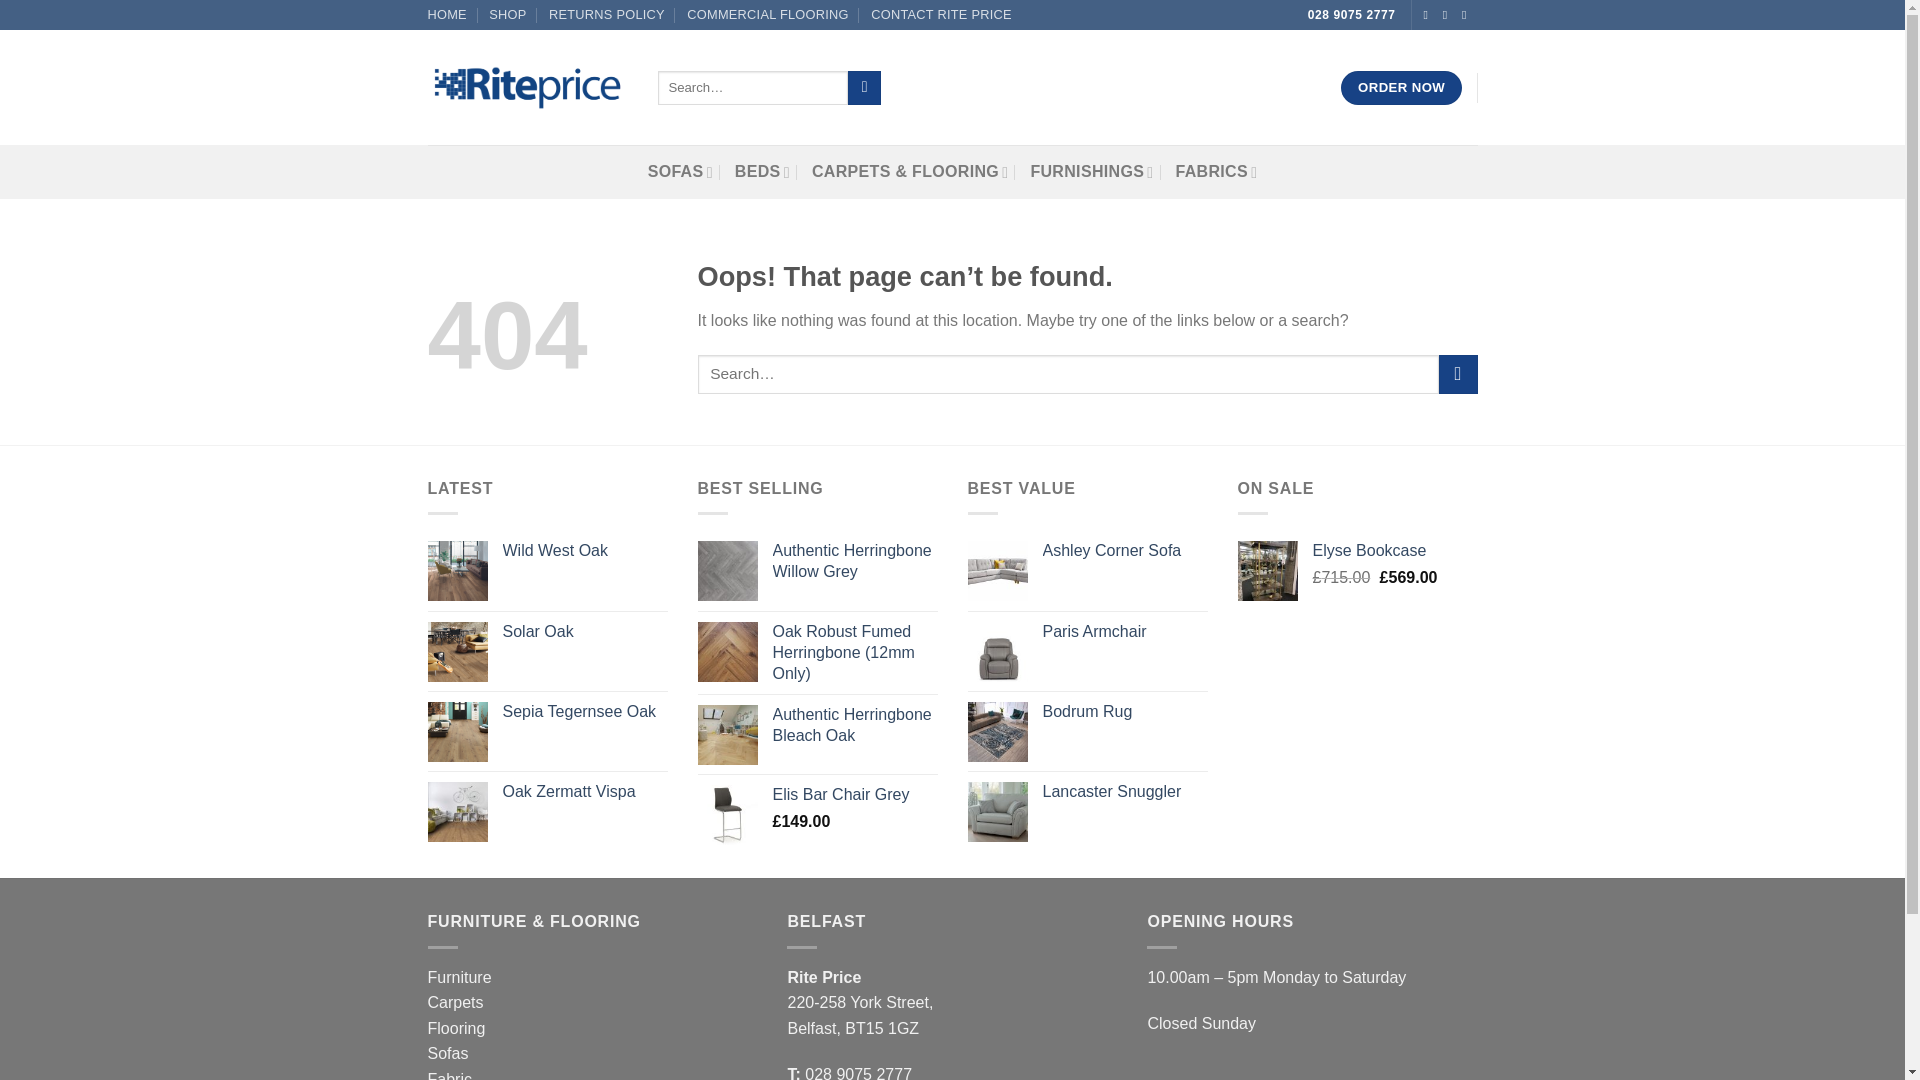  What do you see at coordinates (447, 15) in the screenshot?
I see `HOME` at bounding box center [447, 15].